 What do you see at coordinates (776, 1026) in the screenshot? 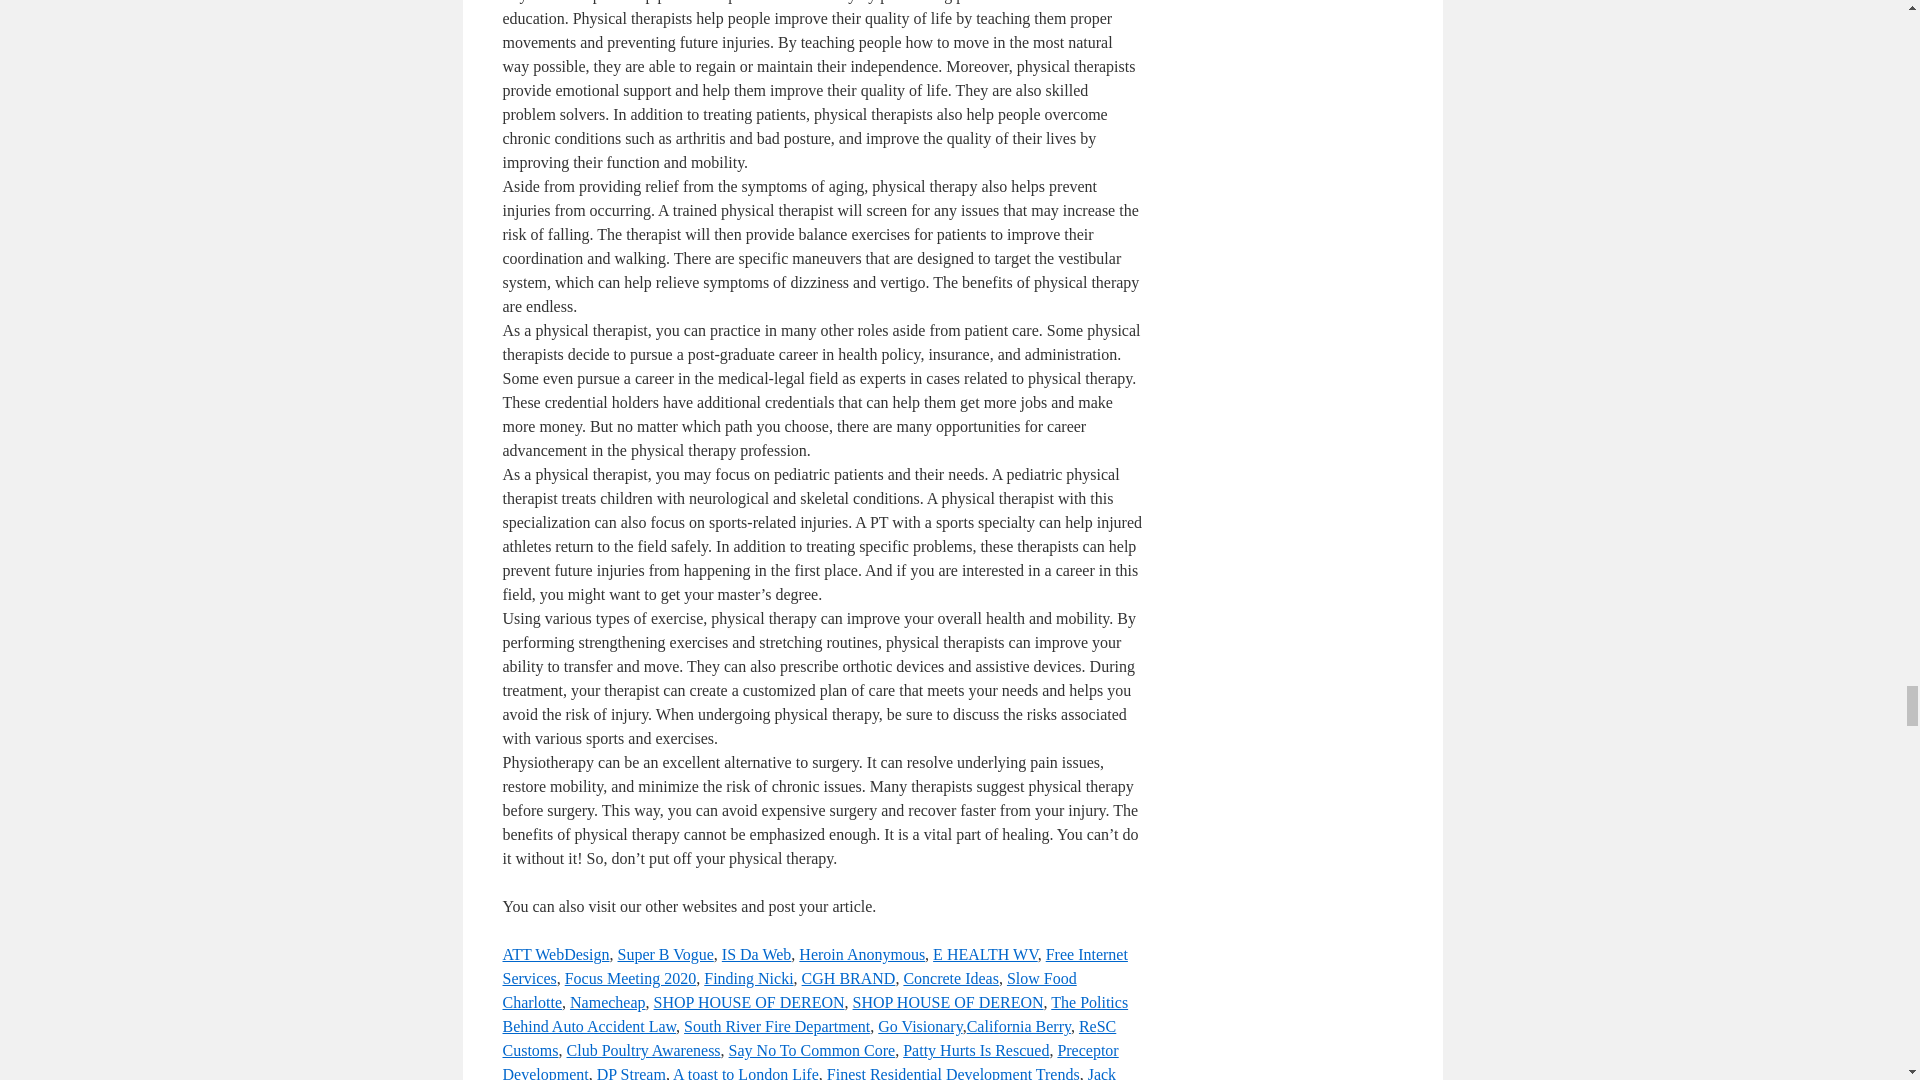
I see `South River Fire Department` at bounding box center [776, 1026].